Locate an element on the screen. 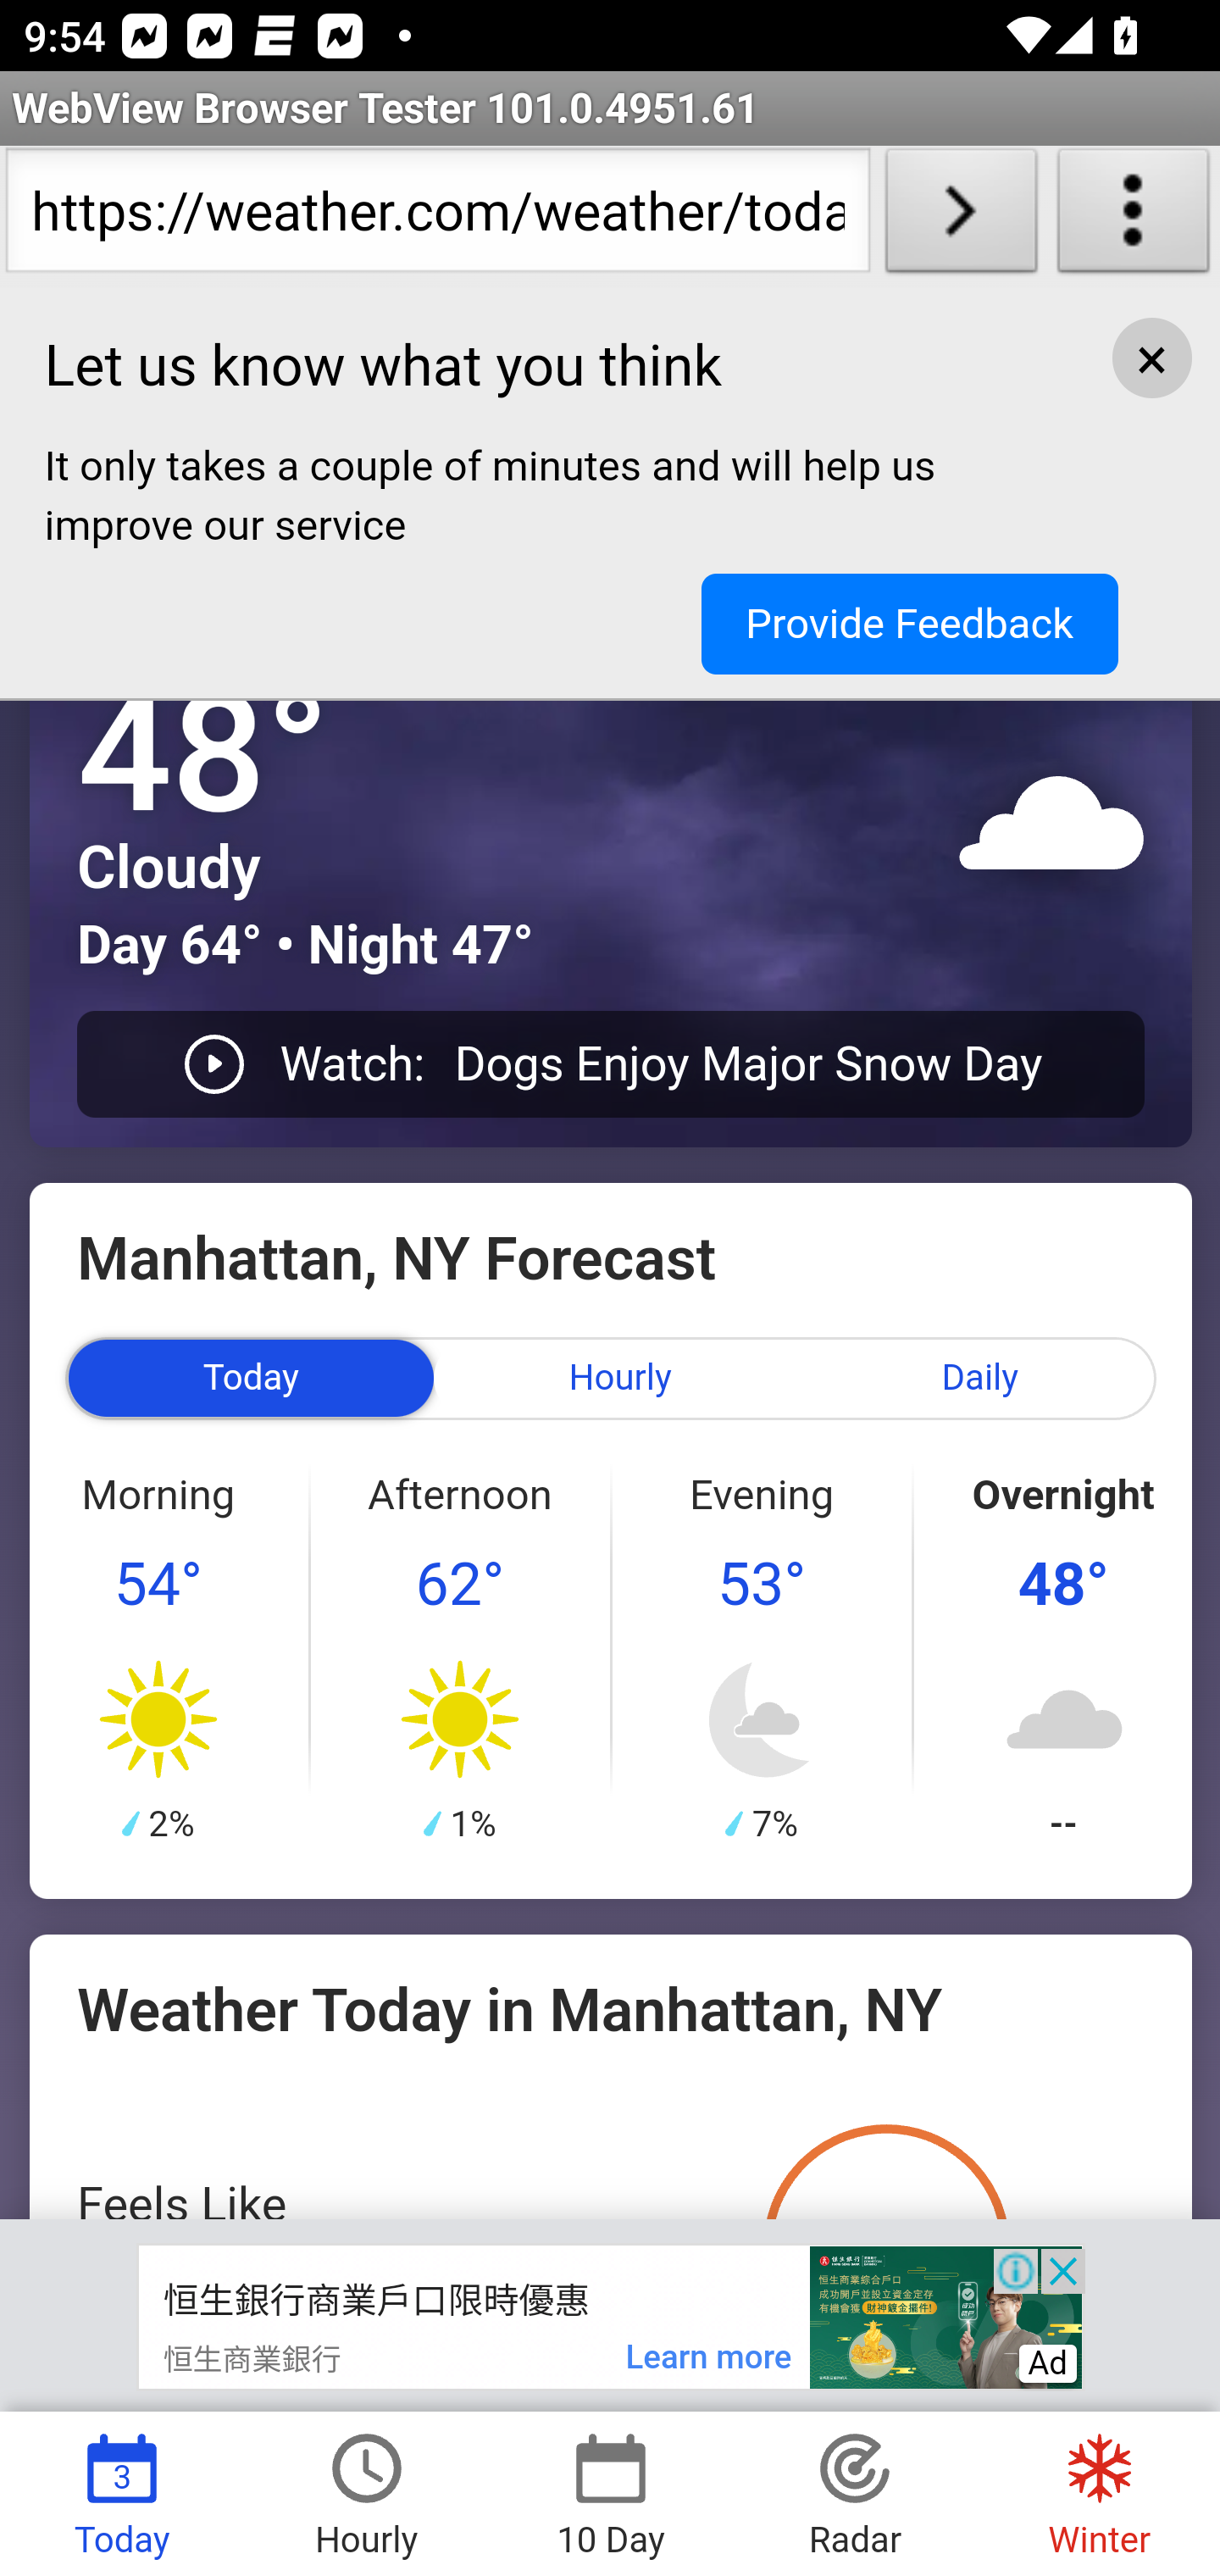 Image resolution: width=1220 pixels, height=2576 pixels. Ten Day 10 Day Ten Day 10 Day is located at coordinates (611, 2493).